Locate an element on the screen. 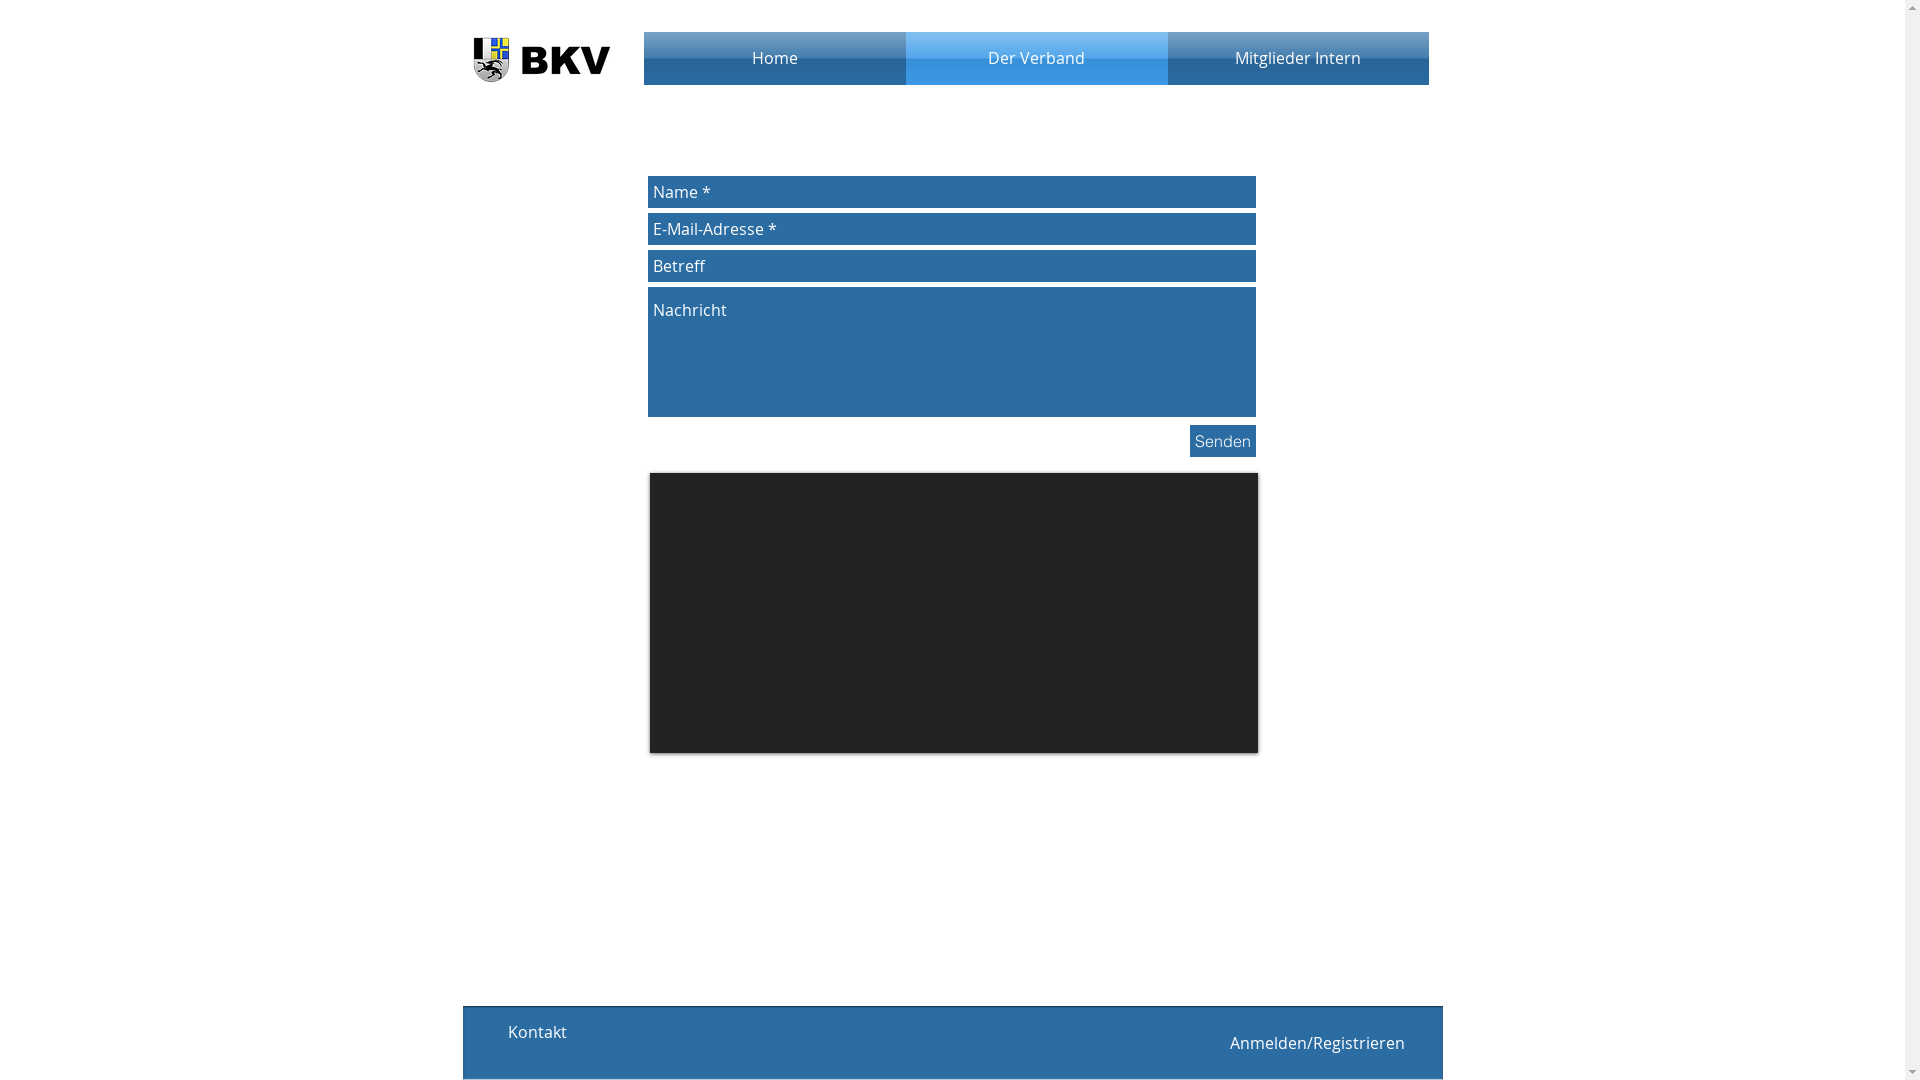 This screenshot has width=1920, height=1080. Google Maps is located at coordinates (954, 613).